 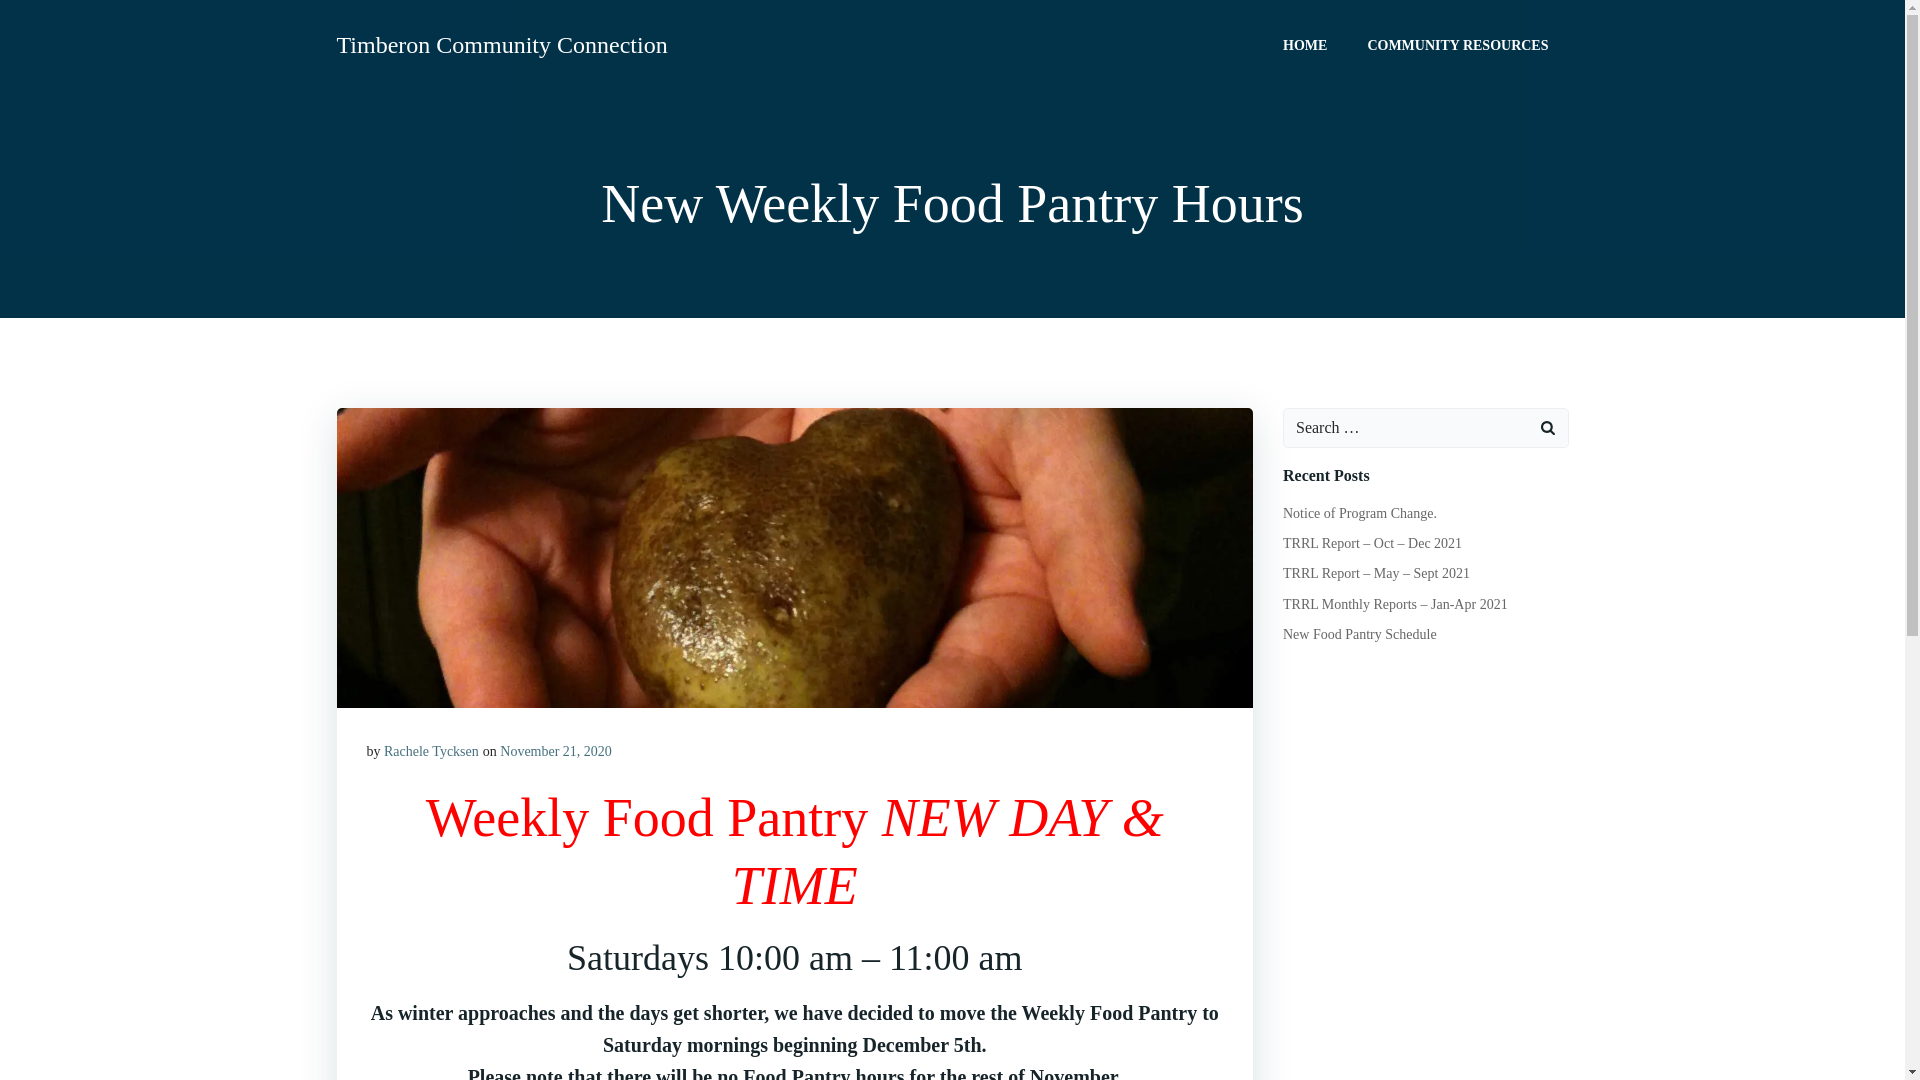 I want to click on HOME, so click(x=1304, y=44).